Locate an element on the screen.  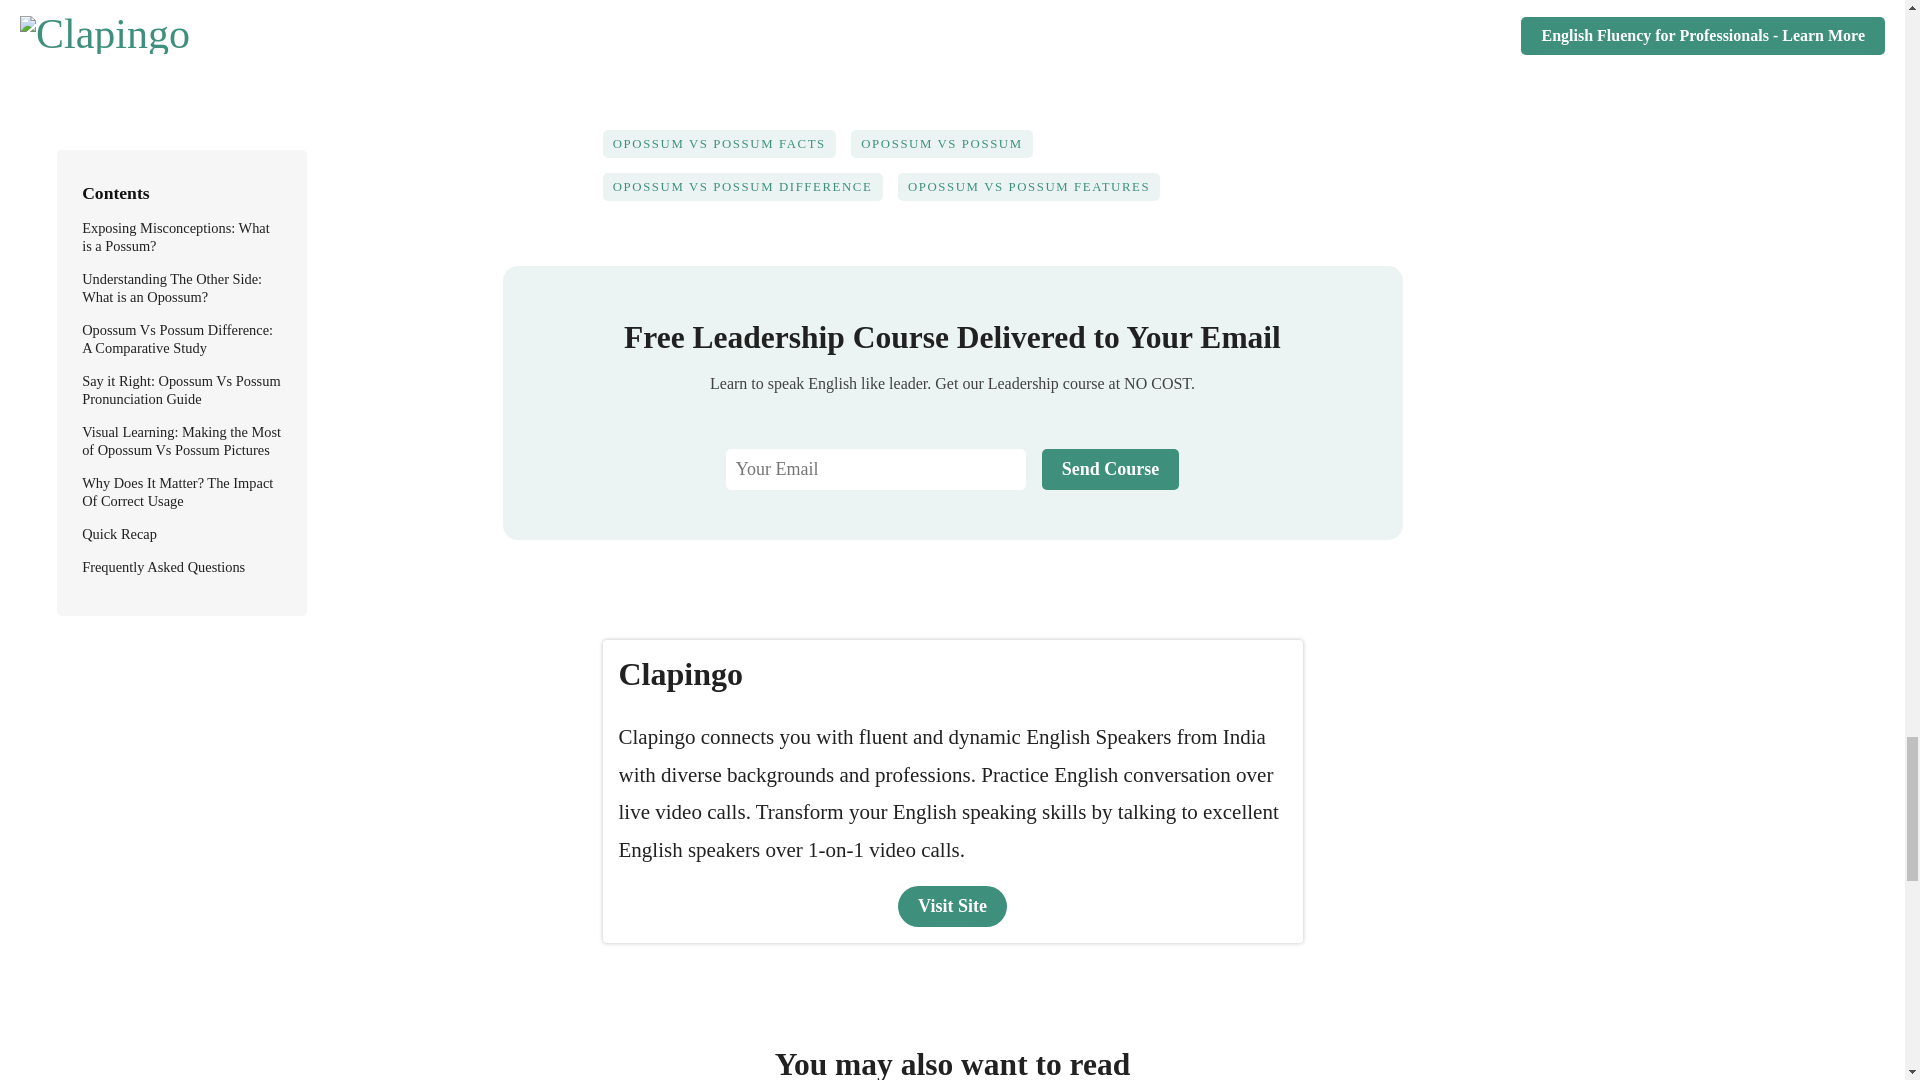
OPOSSUM VS POSSUM FACTS is located at coordinates (726, 150).